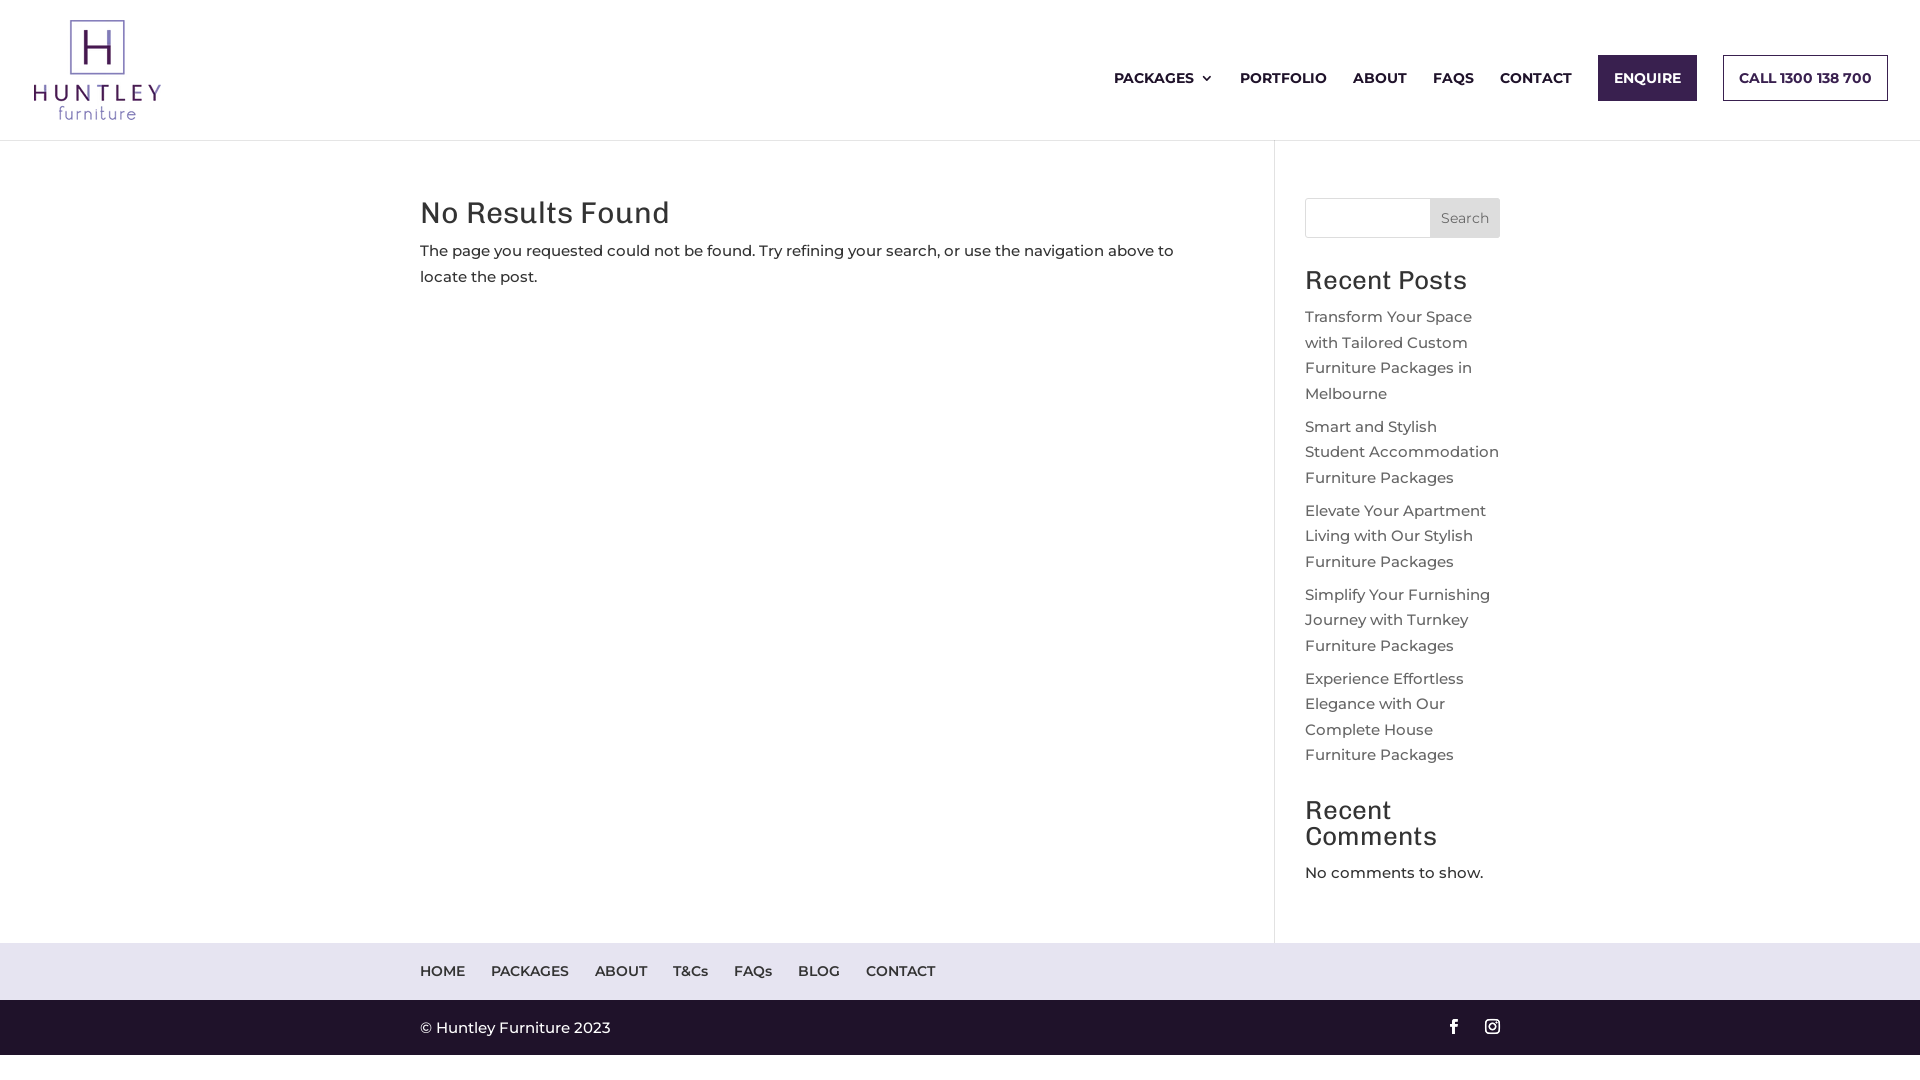 This screenshot has width=1920, height=1080. I want to click on HOME, so click(442, 971).